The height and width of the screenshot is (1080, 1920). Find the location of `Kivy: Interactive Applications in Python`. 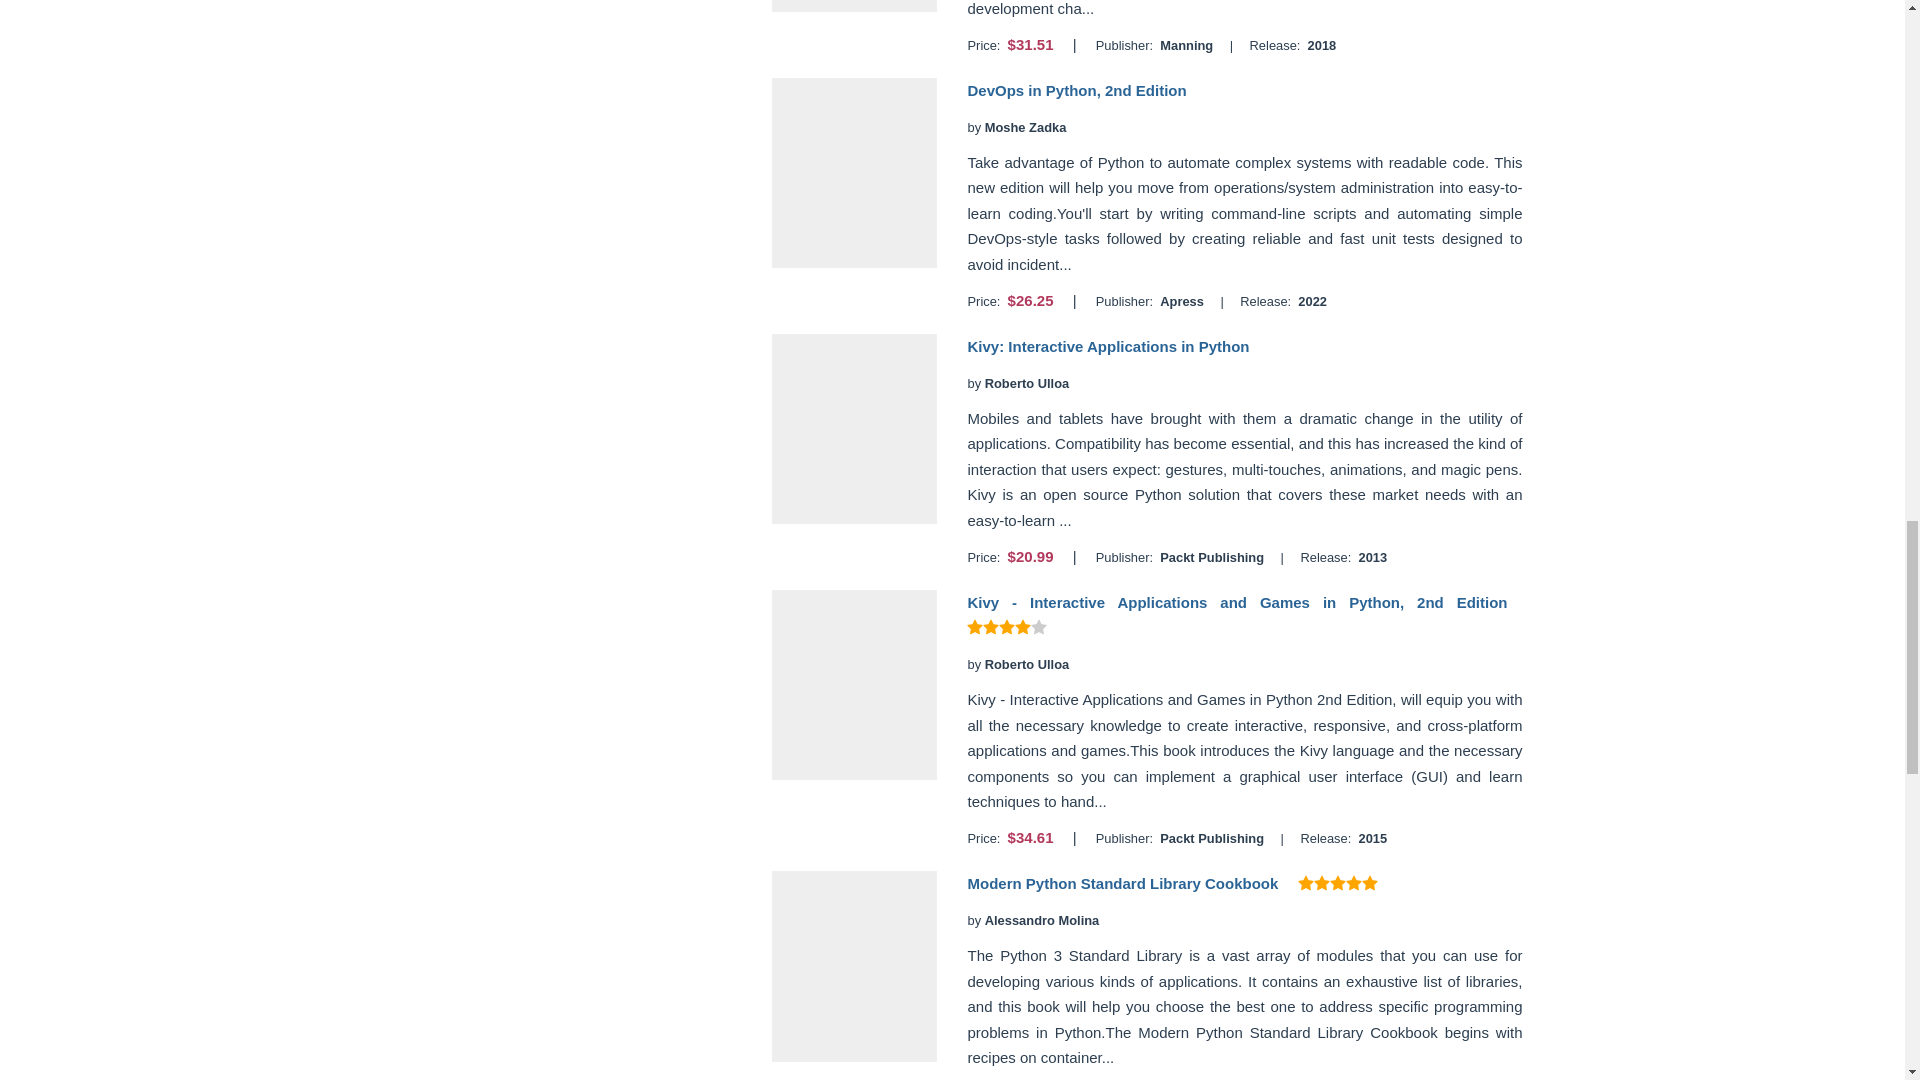

Kivy: Interactive Applications in Python is located at coordinates (1108, 346).